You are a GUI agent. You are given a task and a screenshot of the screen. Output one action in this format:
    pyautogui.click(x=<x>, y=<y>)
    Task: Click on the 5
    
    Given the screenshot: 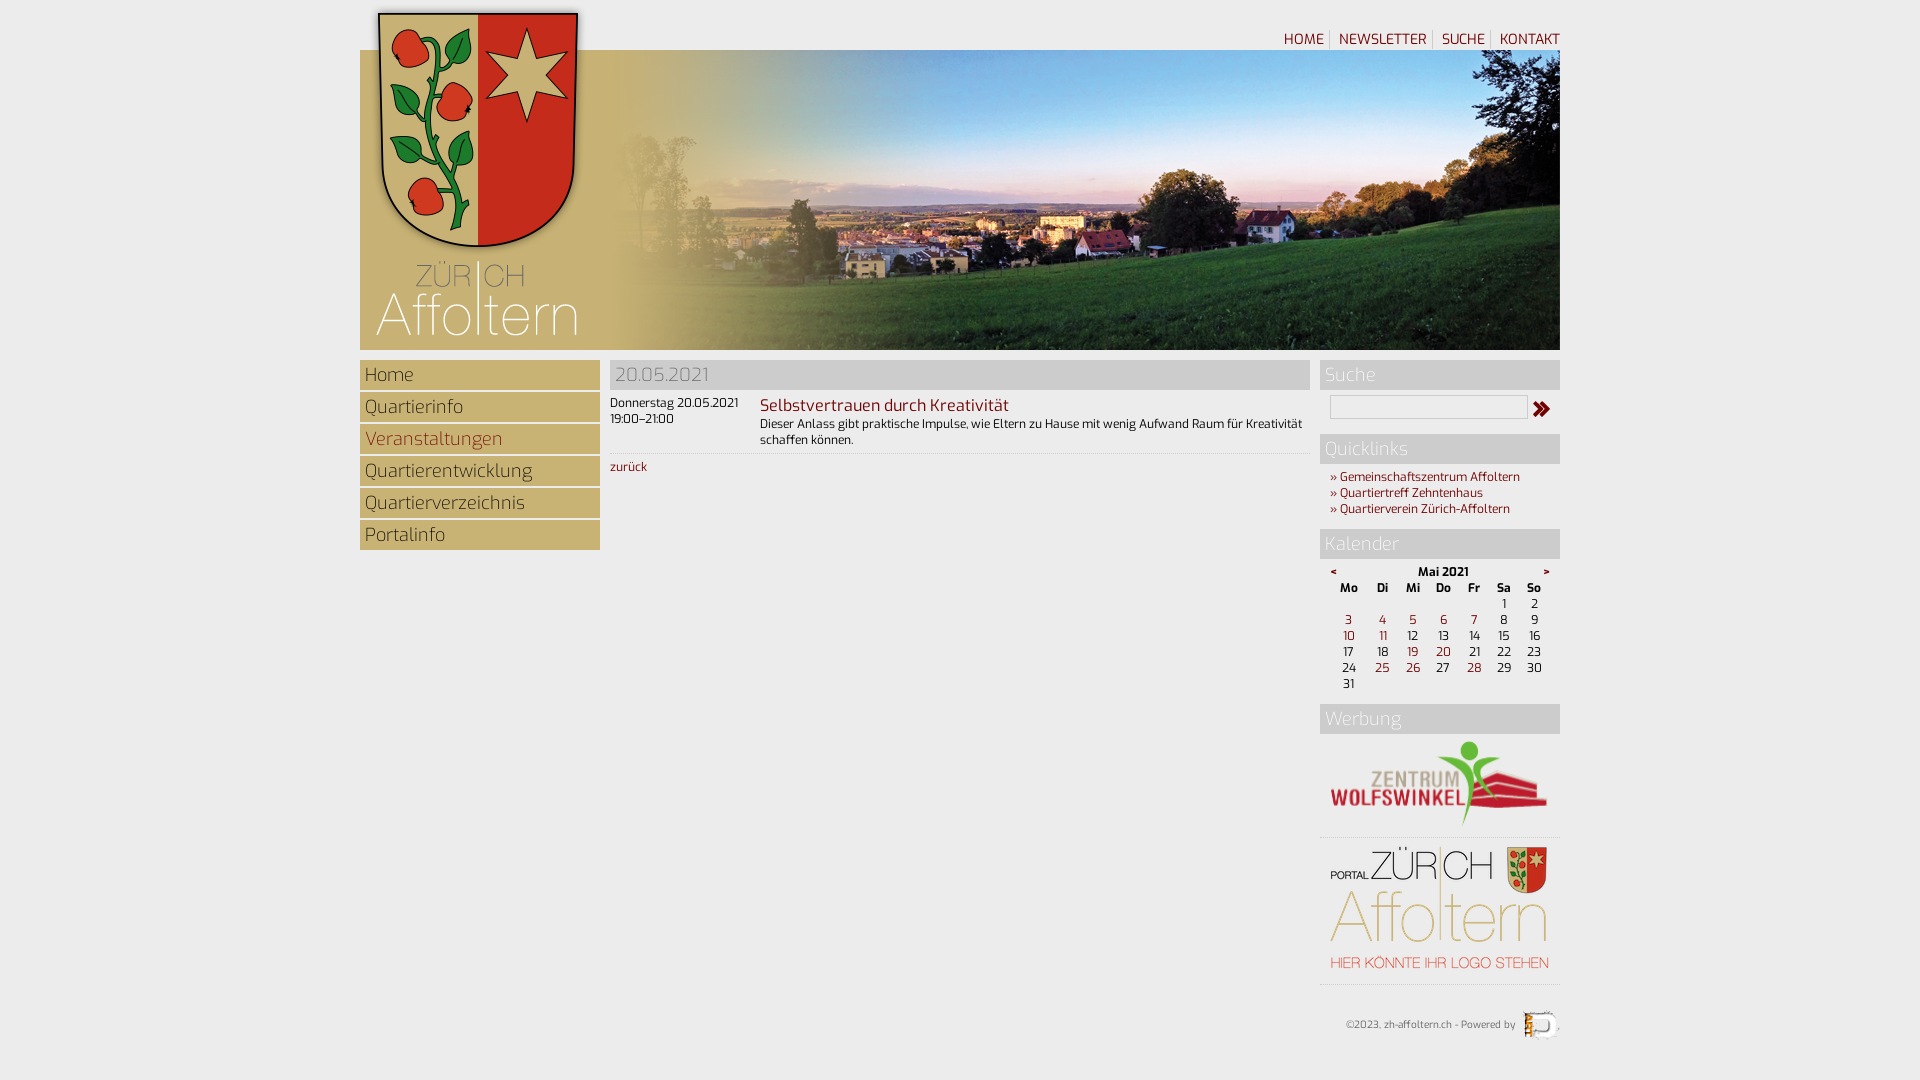 What is the action you would take?
    pyautogui.click(x=1413, y=620)
    